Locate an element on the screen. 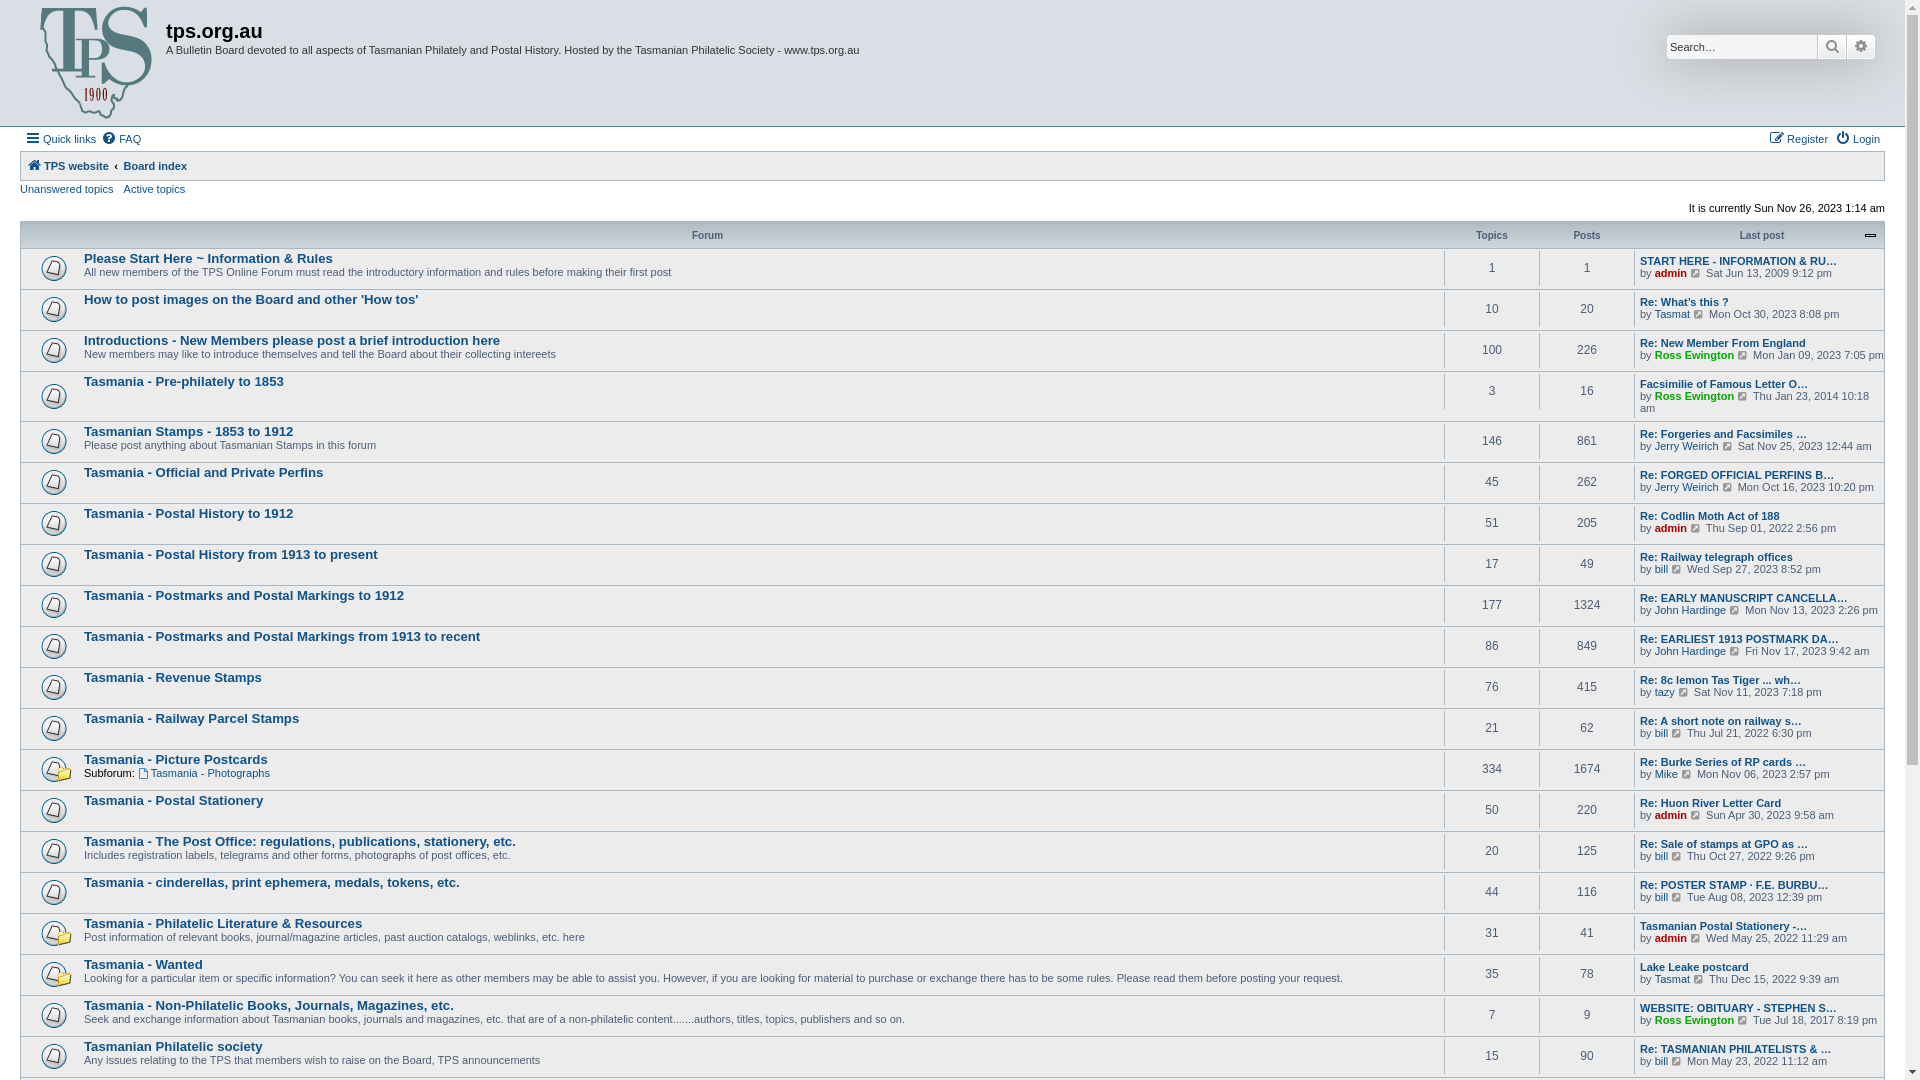 This screenshot has width=1920, height=1080. bill is located at coordinates (1662, 856).